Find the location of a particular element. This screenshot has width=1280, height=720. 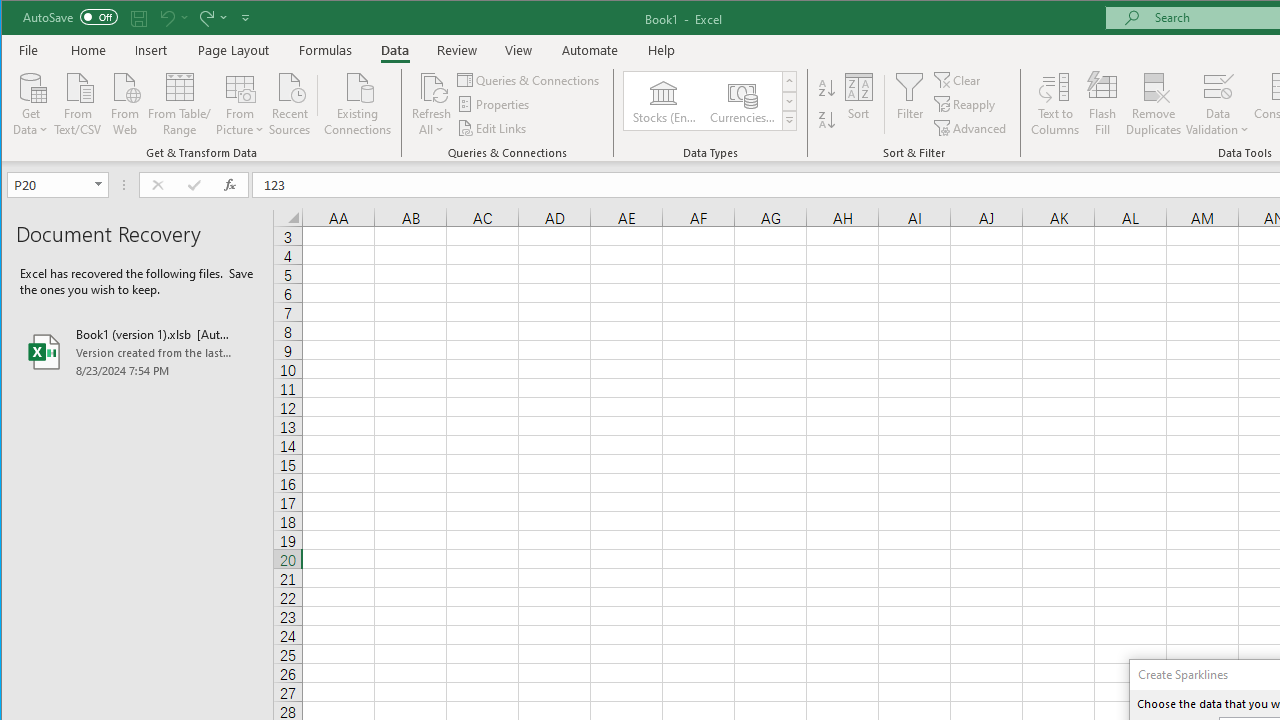

From Text/CSV is located at coordinates (78, 102).